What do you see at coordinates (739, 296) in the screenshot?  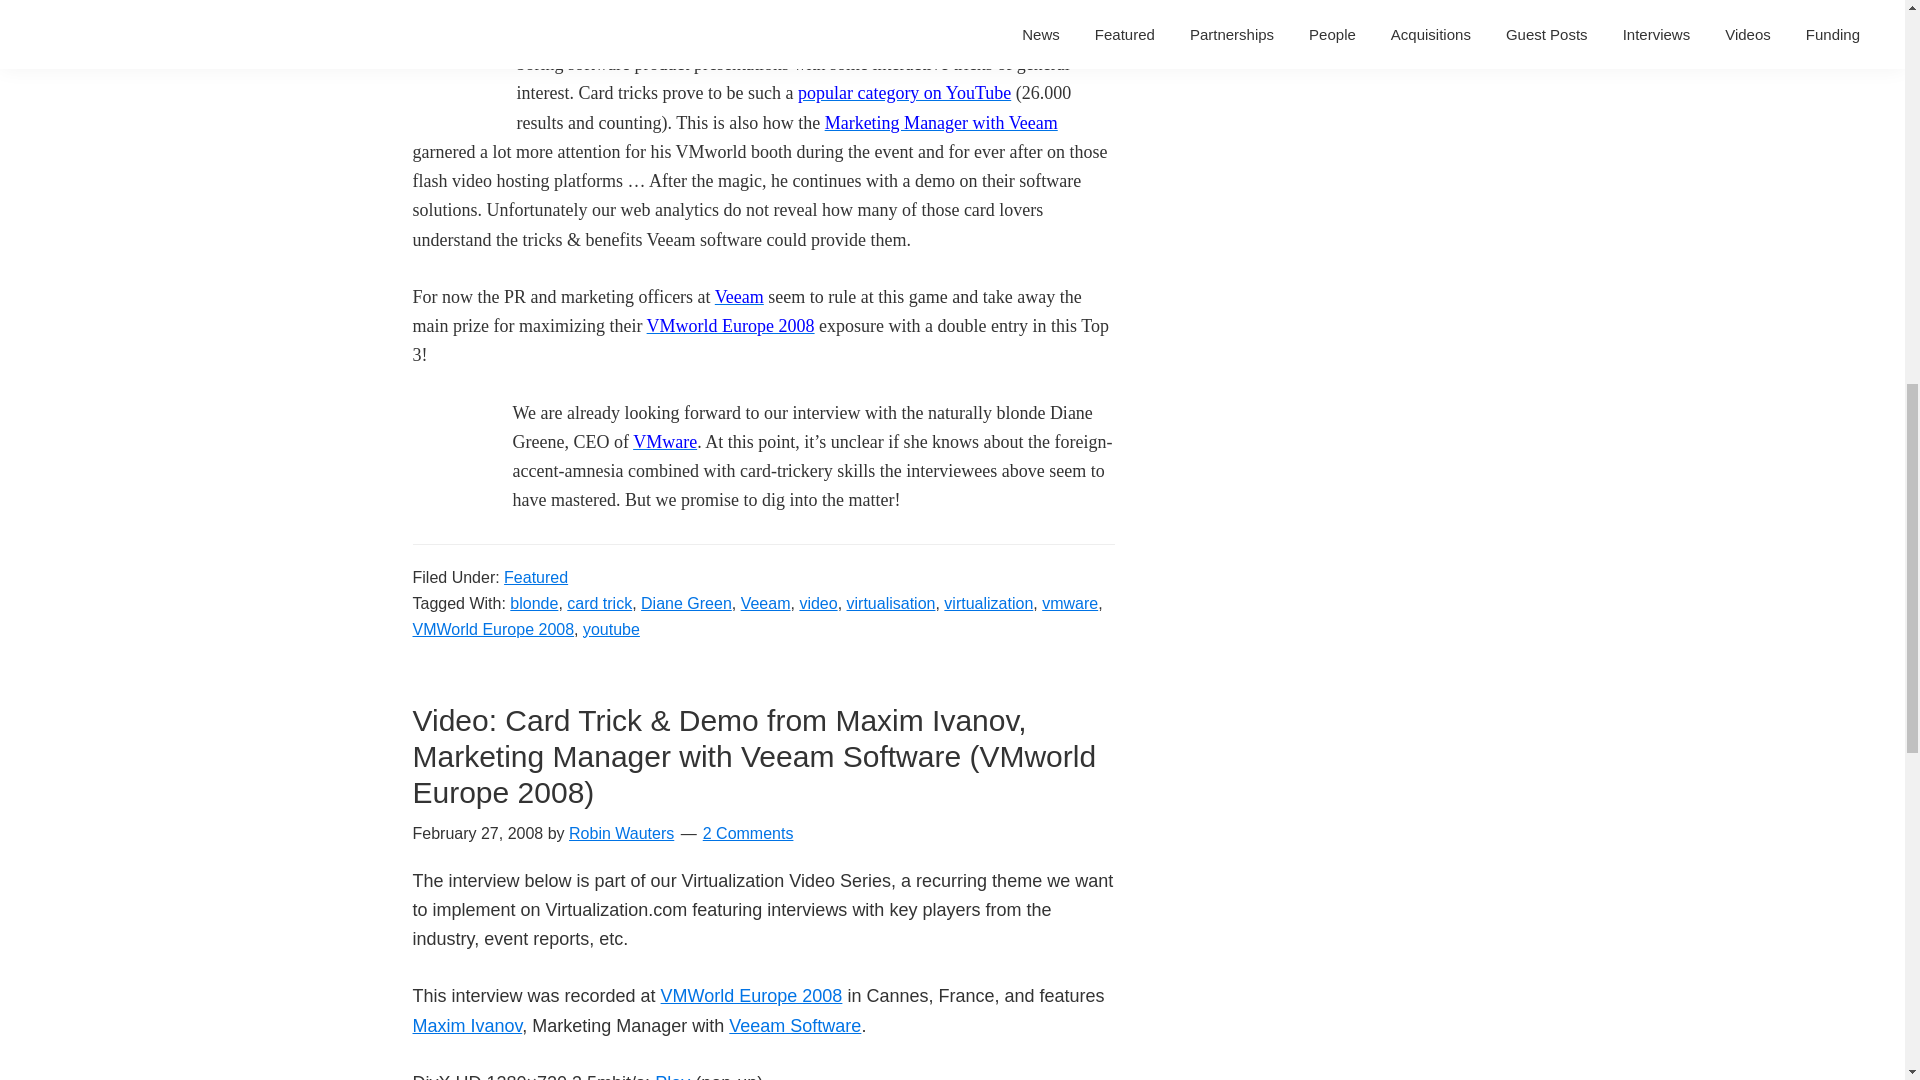 I see `Veeam` at bounding box center [739, 296].